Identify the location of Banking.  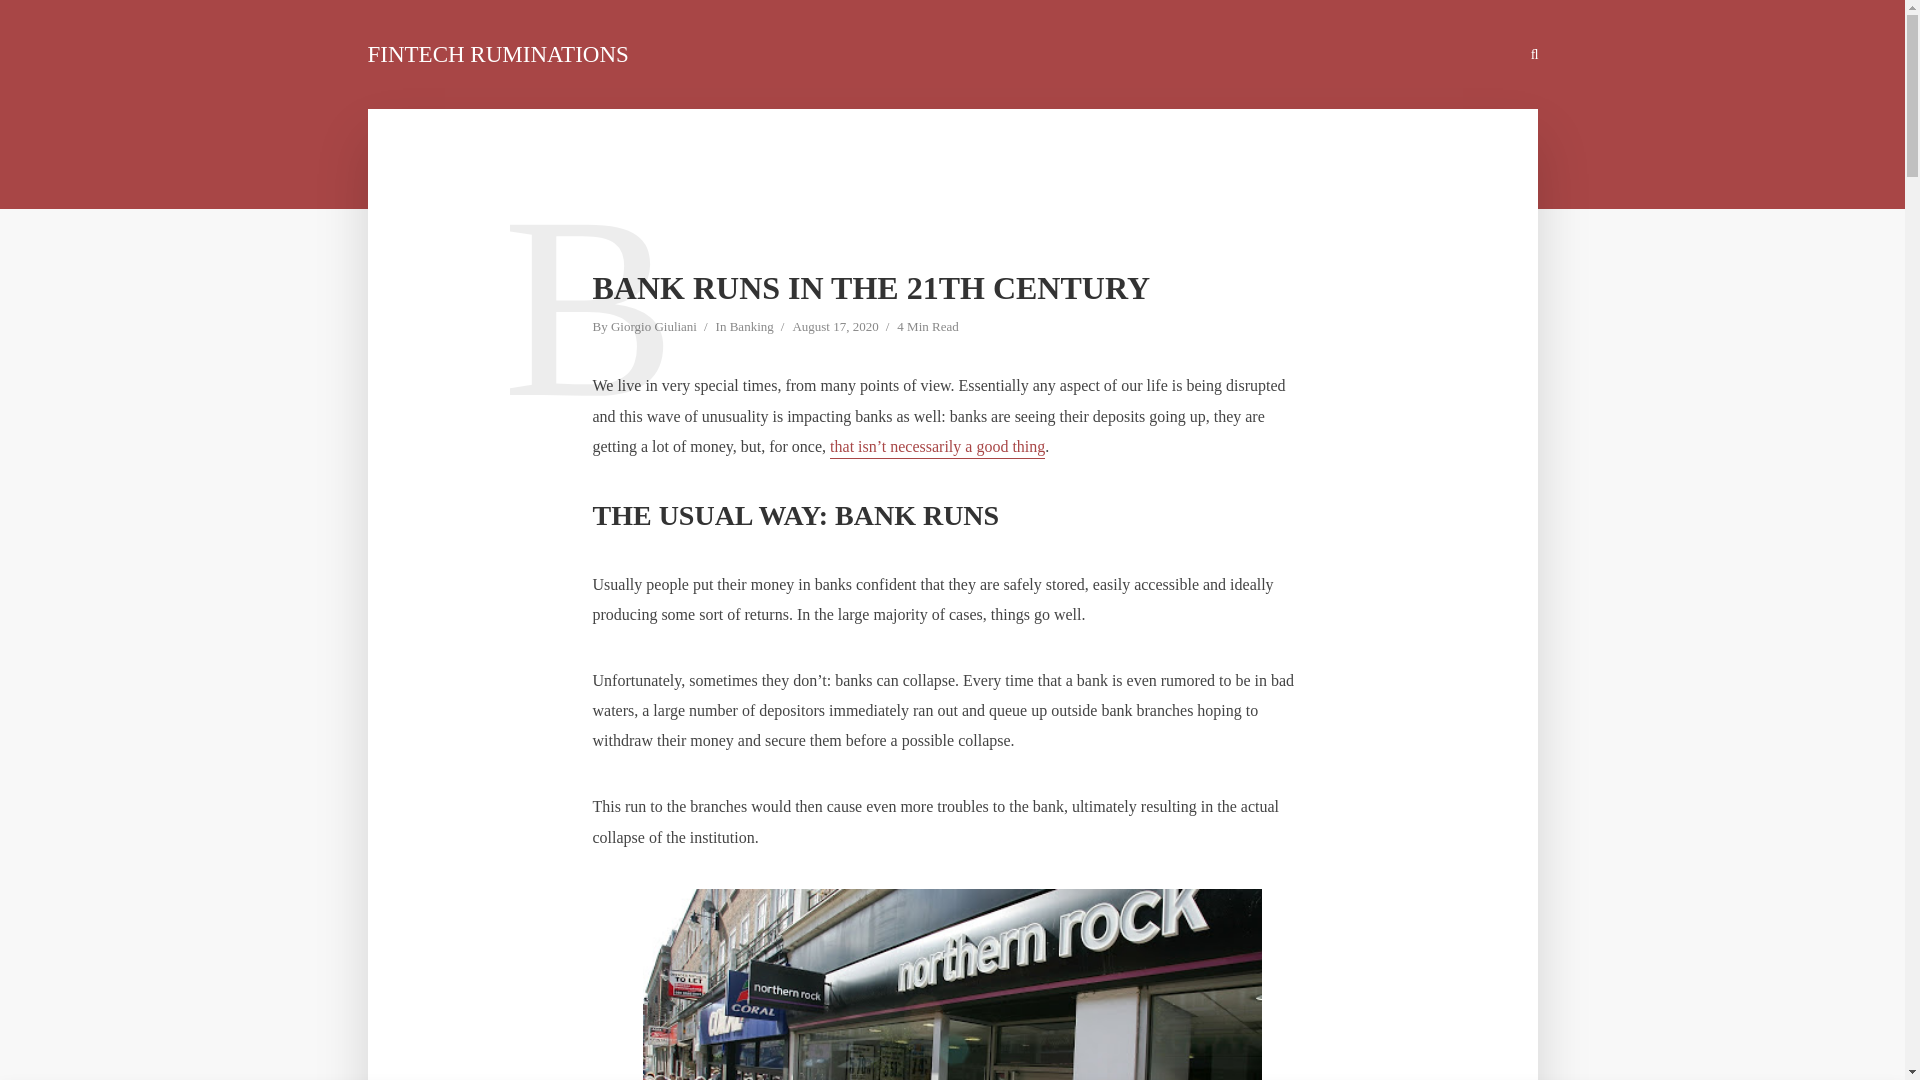
(751, 328).